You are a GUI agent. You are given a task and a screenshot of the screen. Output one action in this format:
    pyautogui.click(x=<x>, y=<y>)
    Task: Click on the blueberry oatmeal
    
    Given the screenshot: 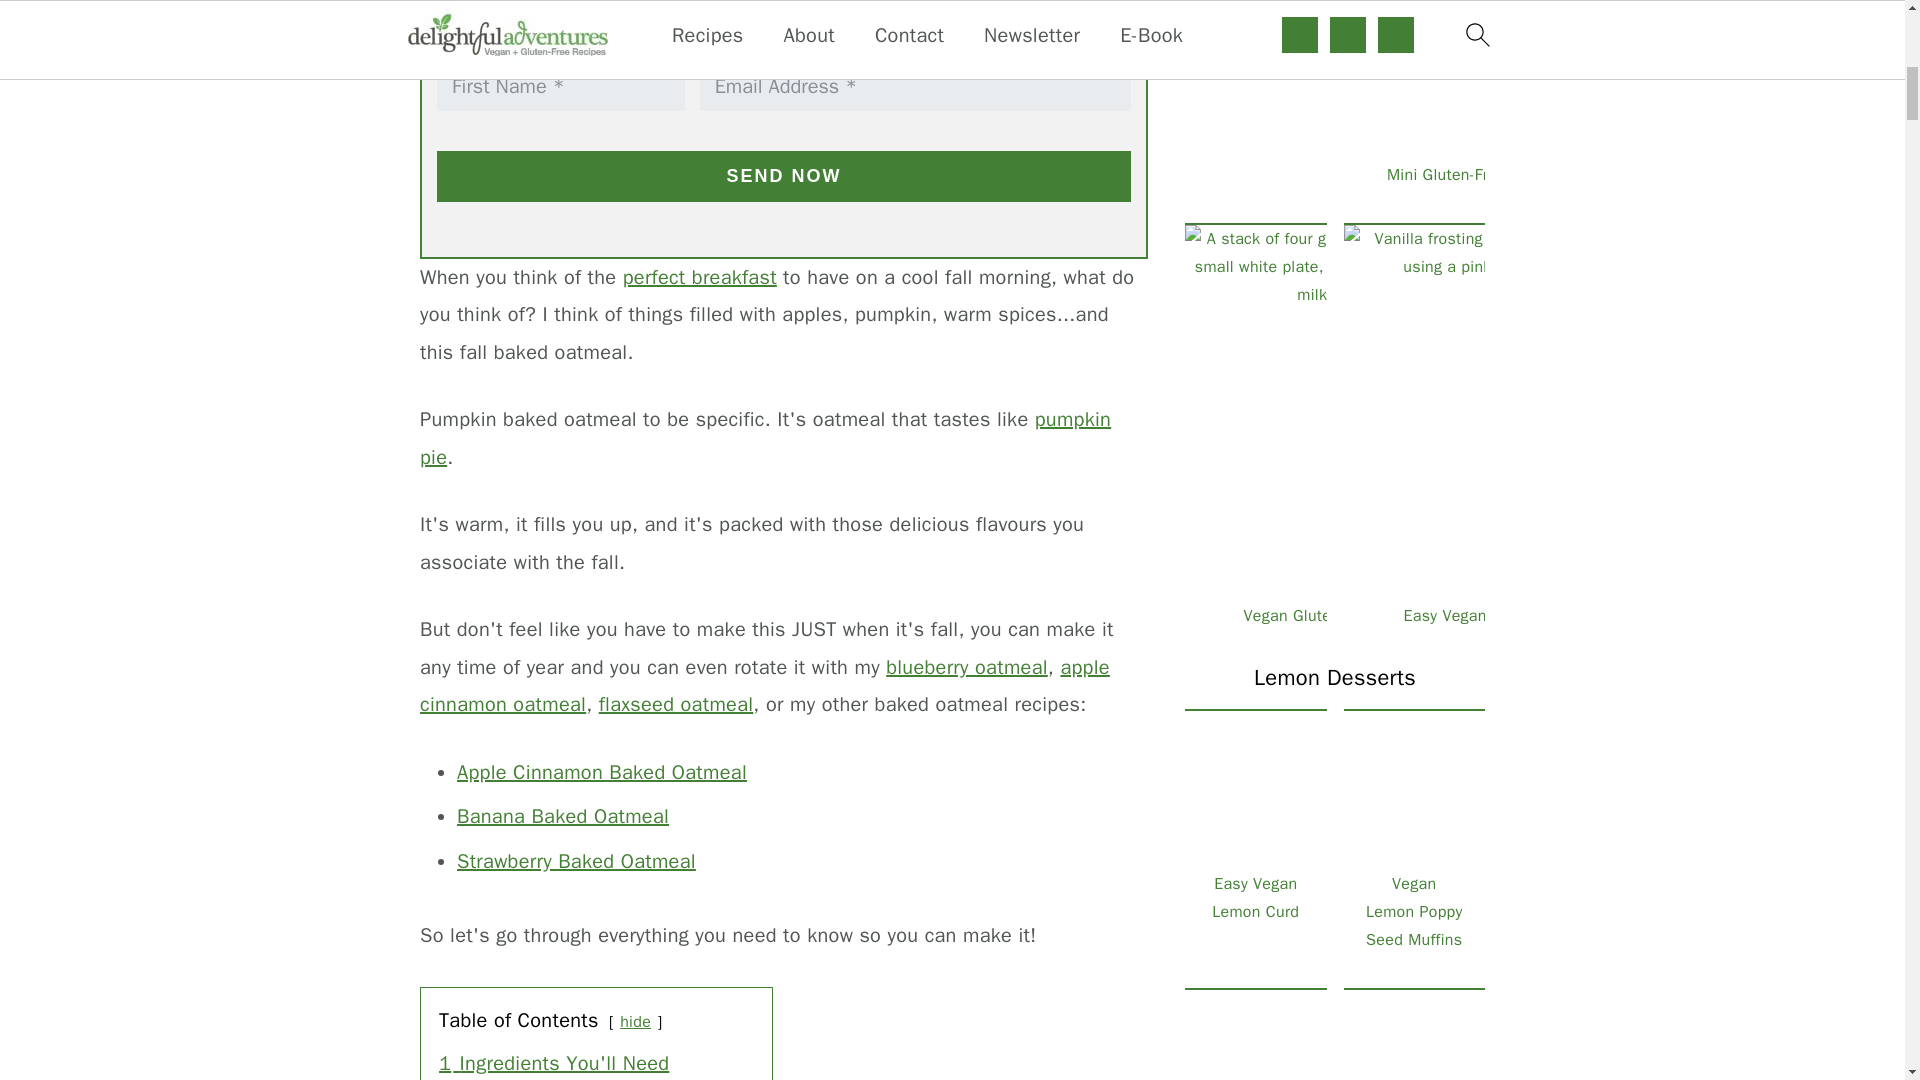 What is the action you would take?
    pyautogui.click(x=966, y=667)
    